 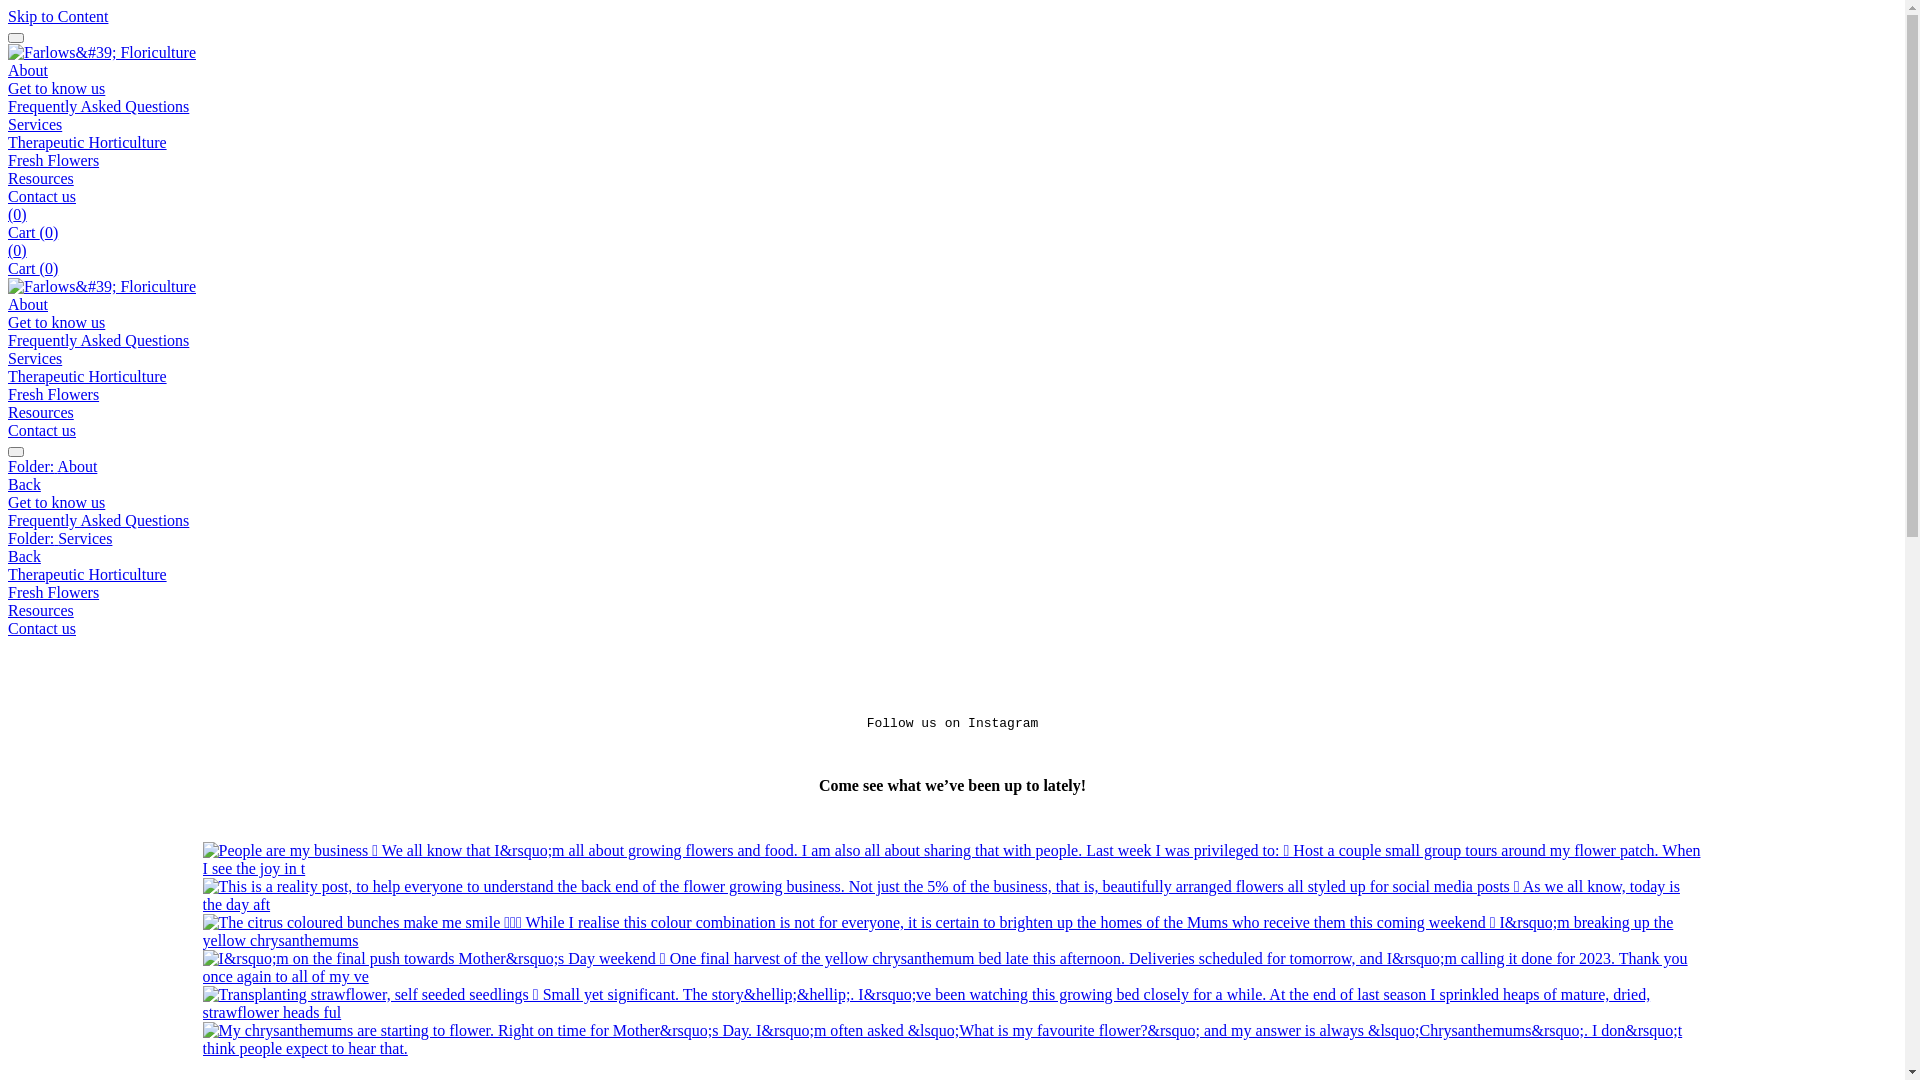 What do you see at coordinates (98, 340) in the screenshot?
I see `Frequently Asked Questions` at bounding box center [98, 340].